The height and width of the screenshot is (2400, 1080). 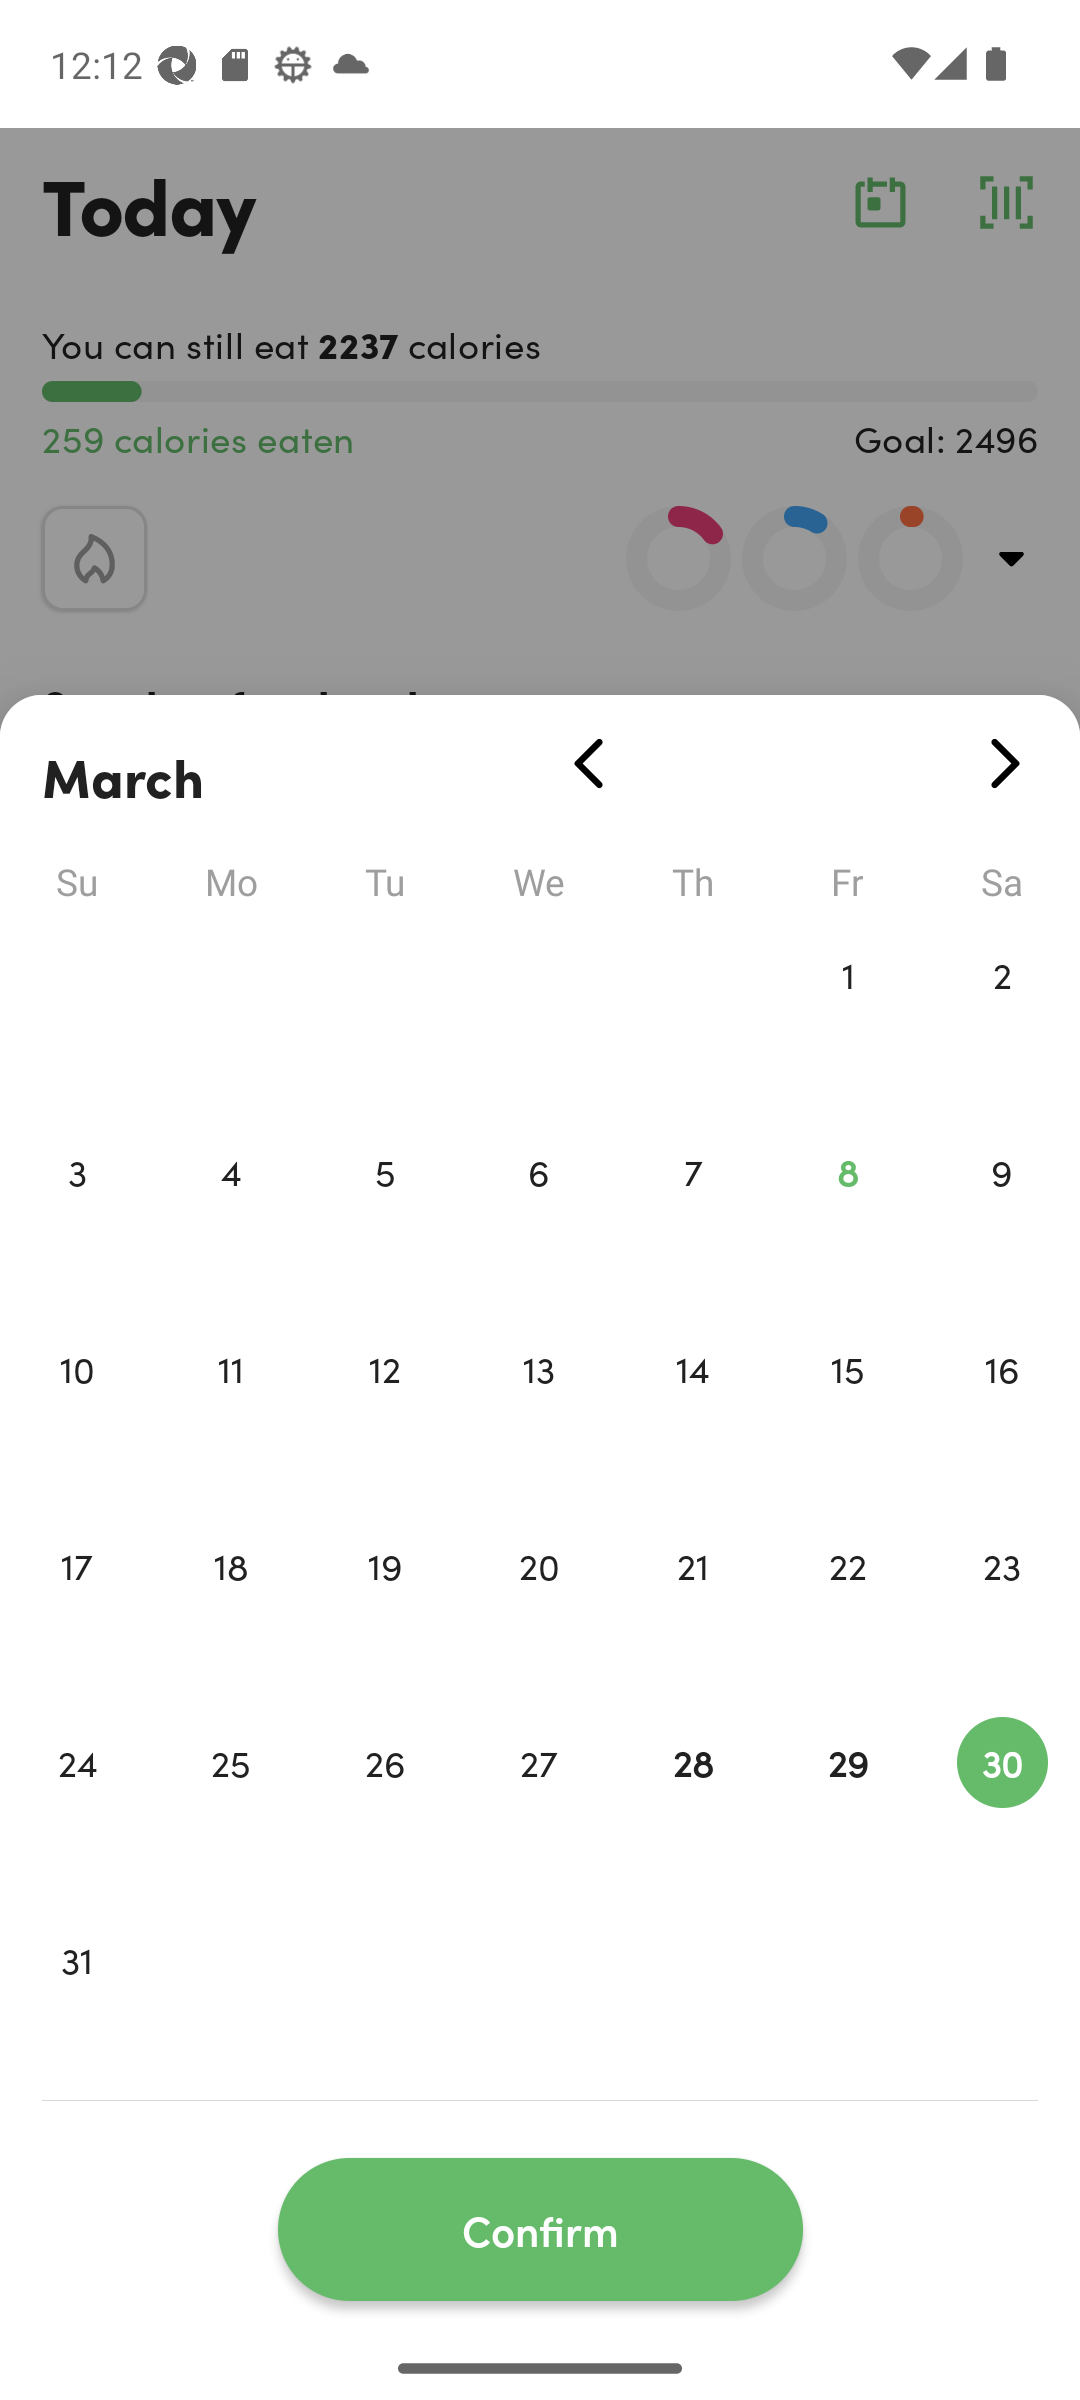 I want to click on 25, so click(x=230, y=1804).